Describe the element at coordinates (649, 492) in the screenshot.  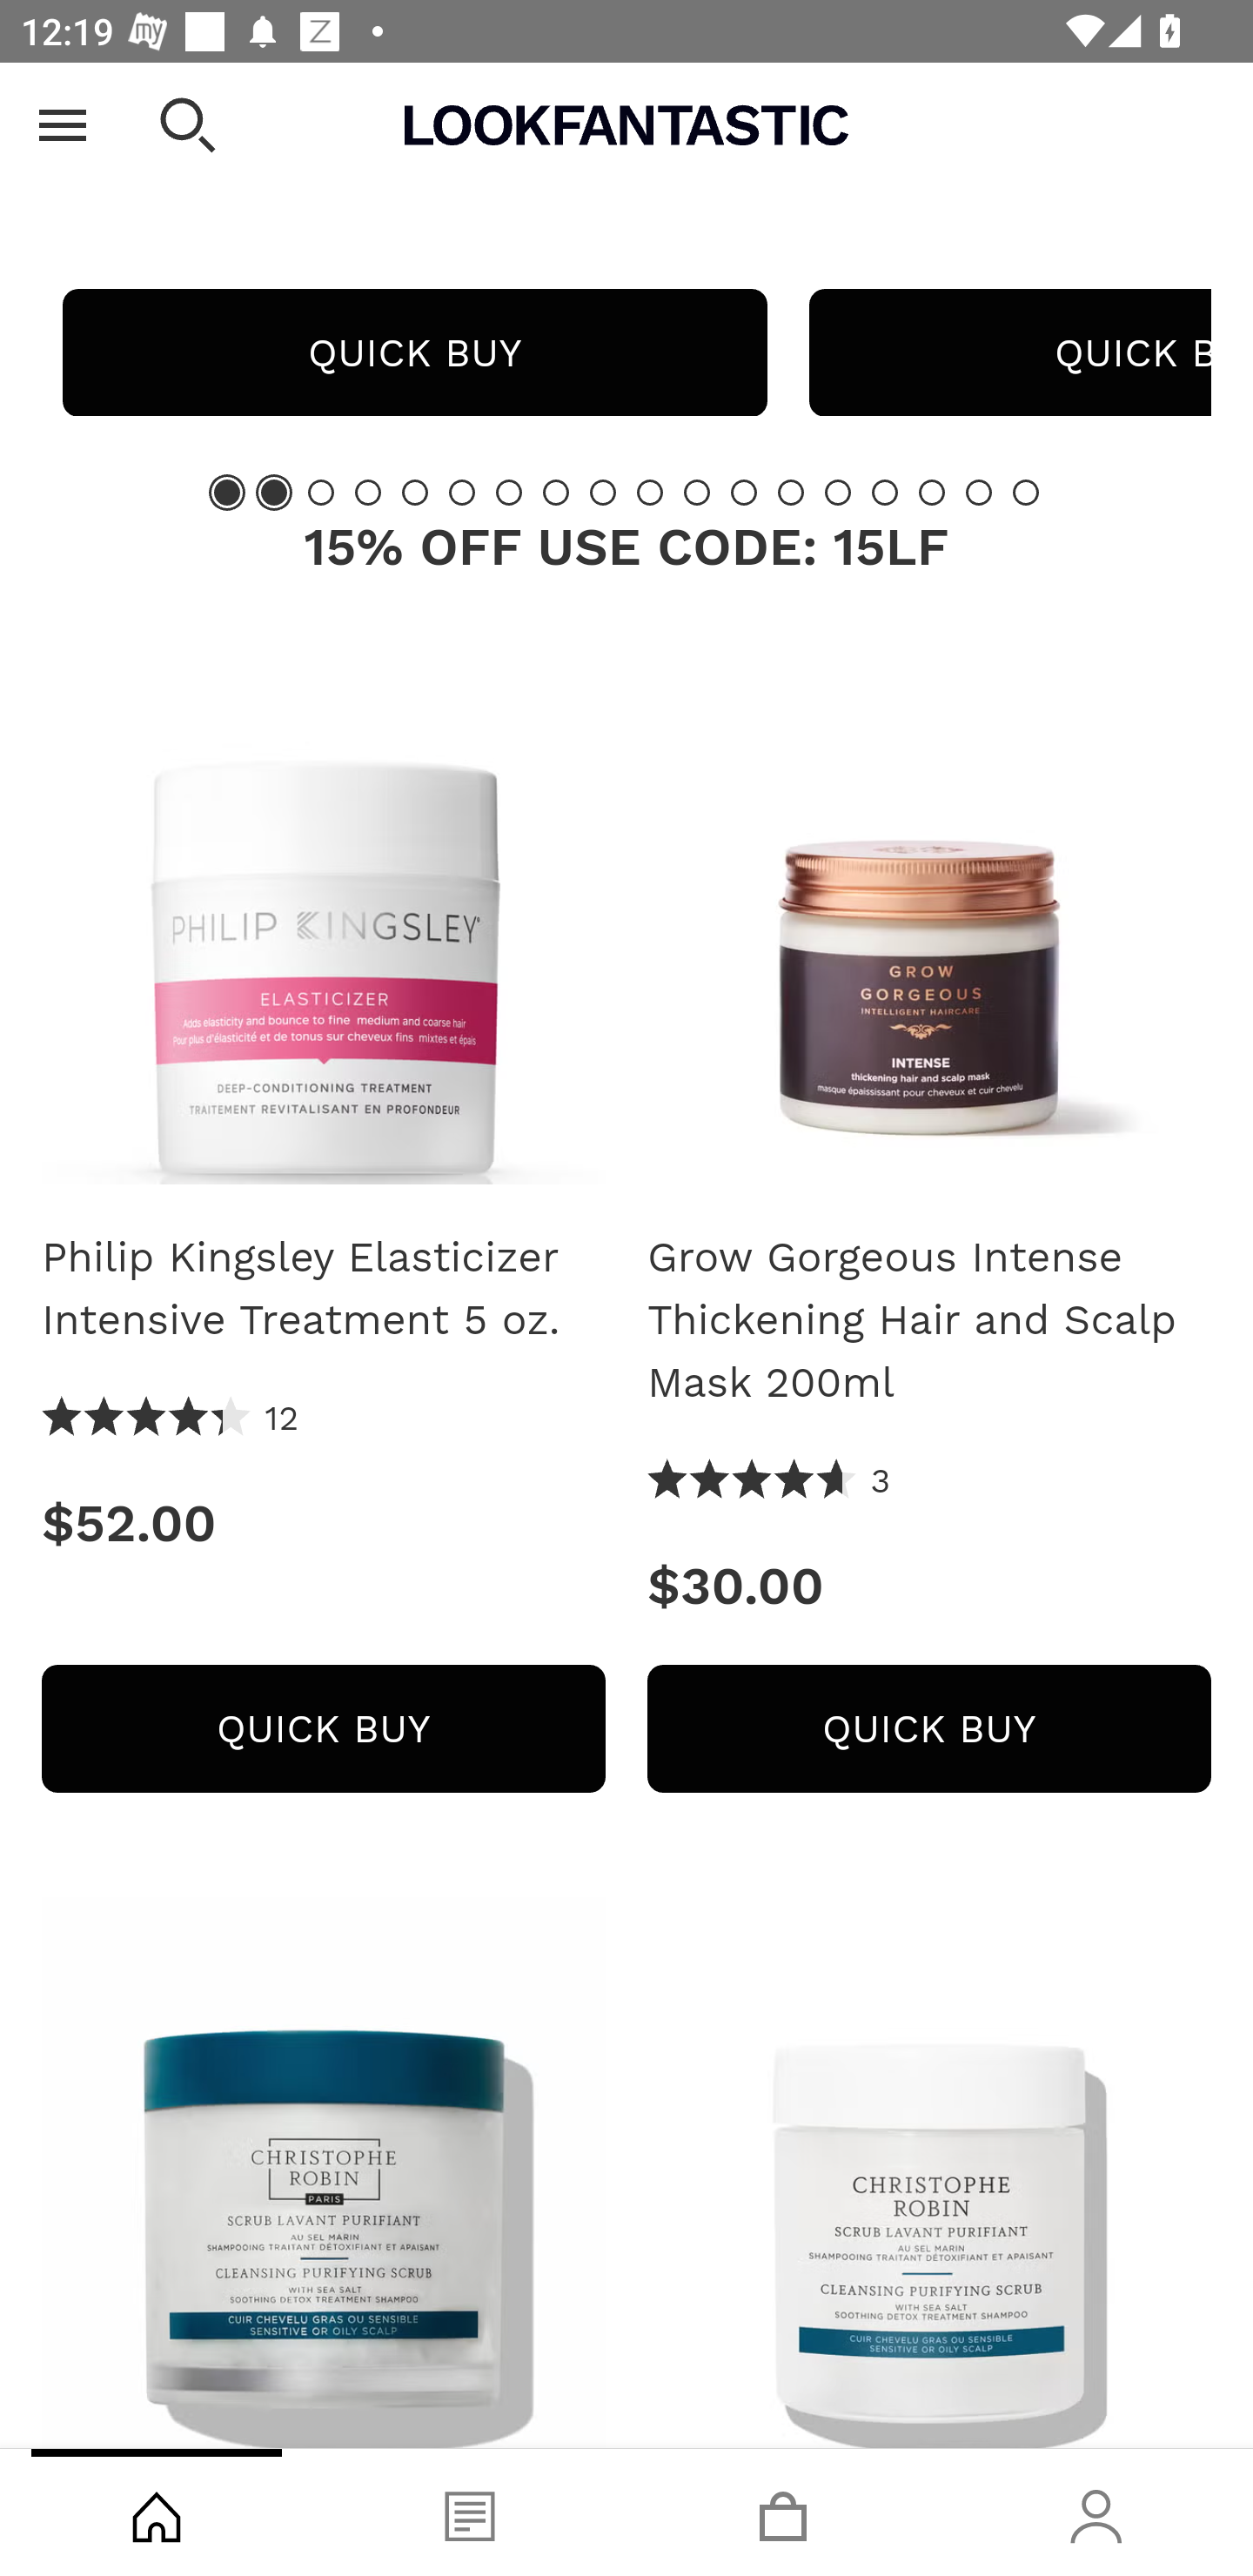
I see `Slide 10` at that location.